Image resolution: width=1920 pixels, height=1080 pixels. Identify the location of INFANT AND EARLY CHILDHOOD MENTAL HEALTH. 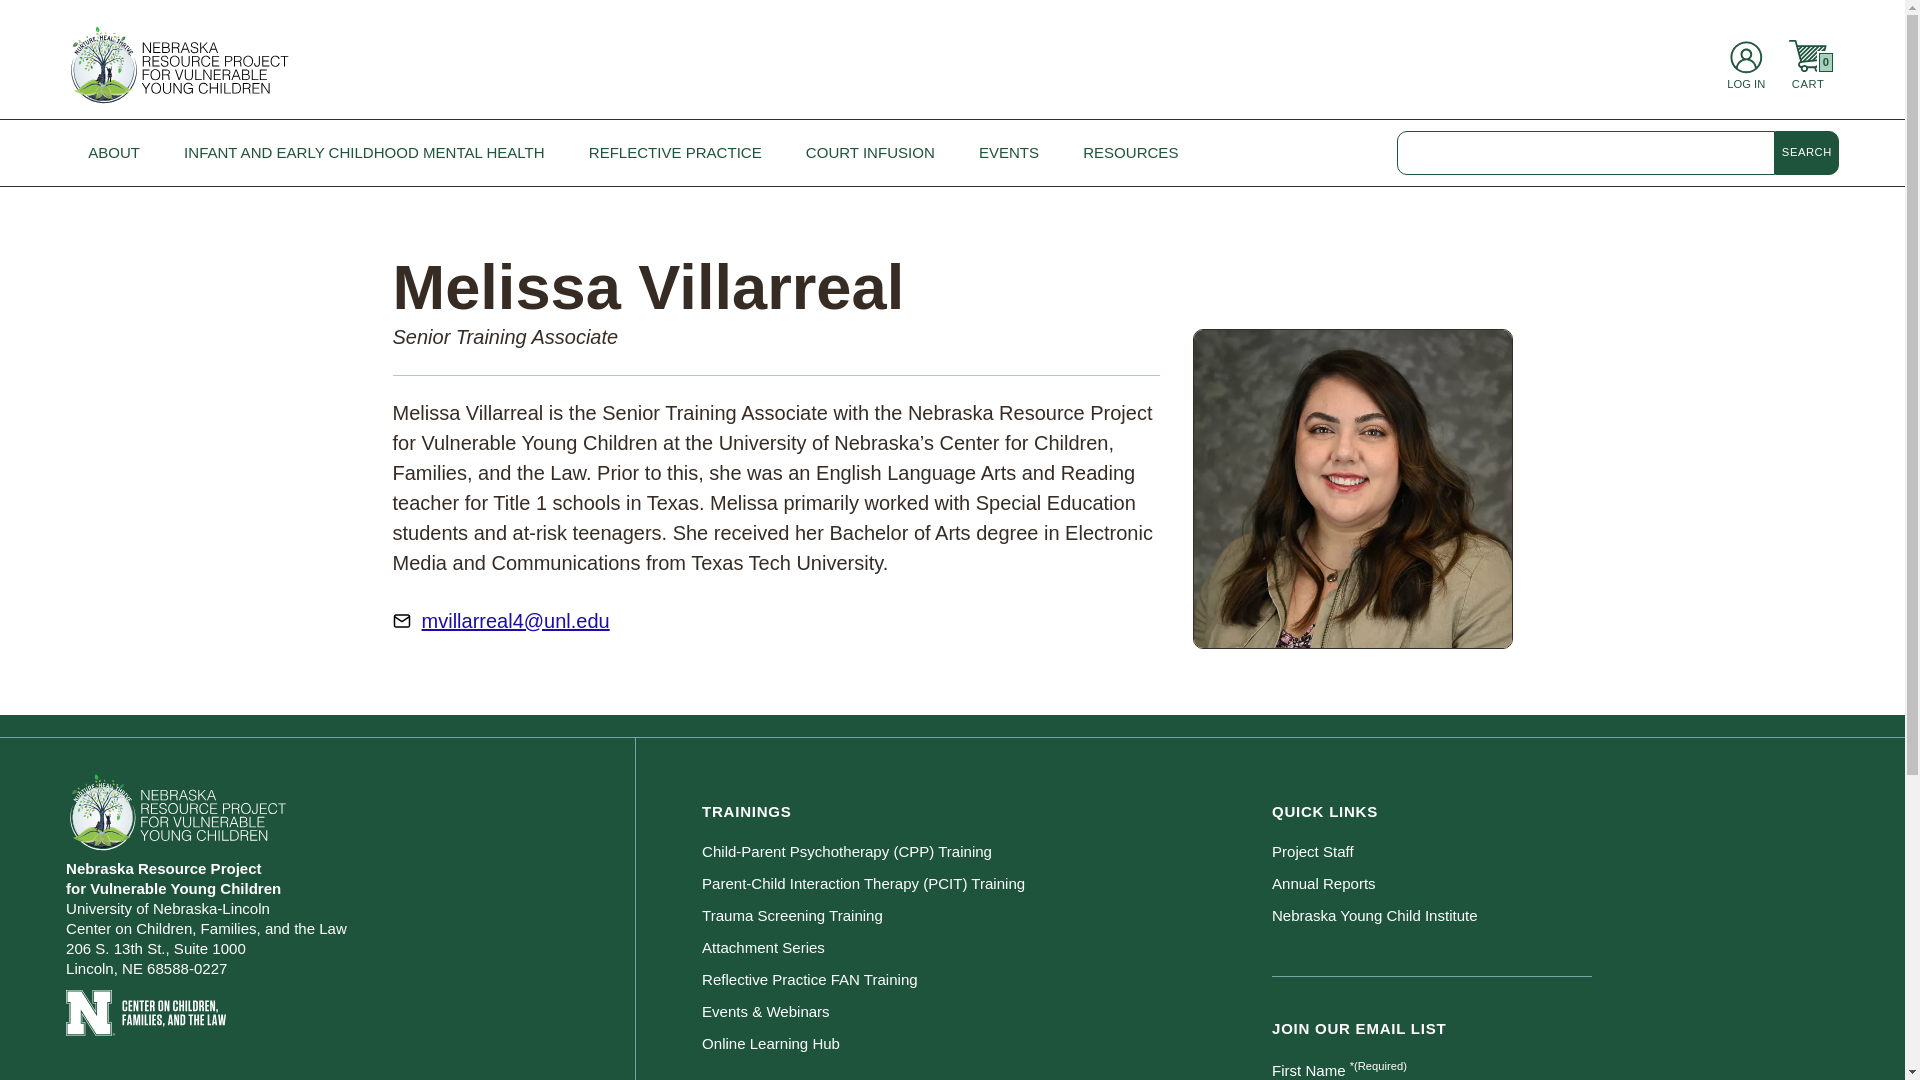
(364, 152).